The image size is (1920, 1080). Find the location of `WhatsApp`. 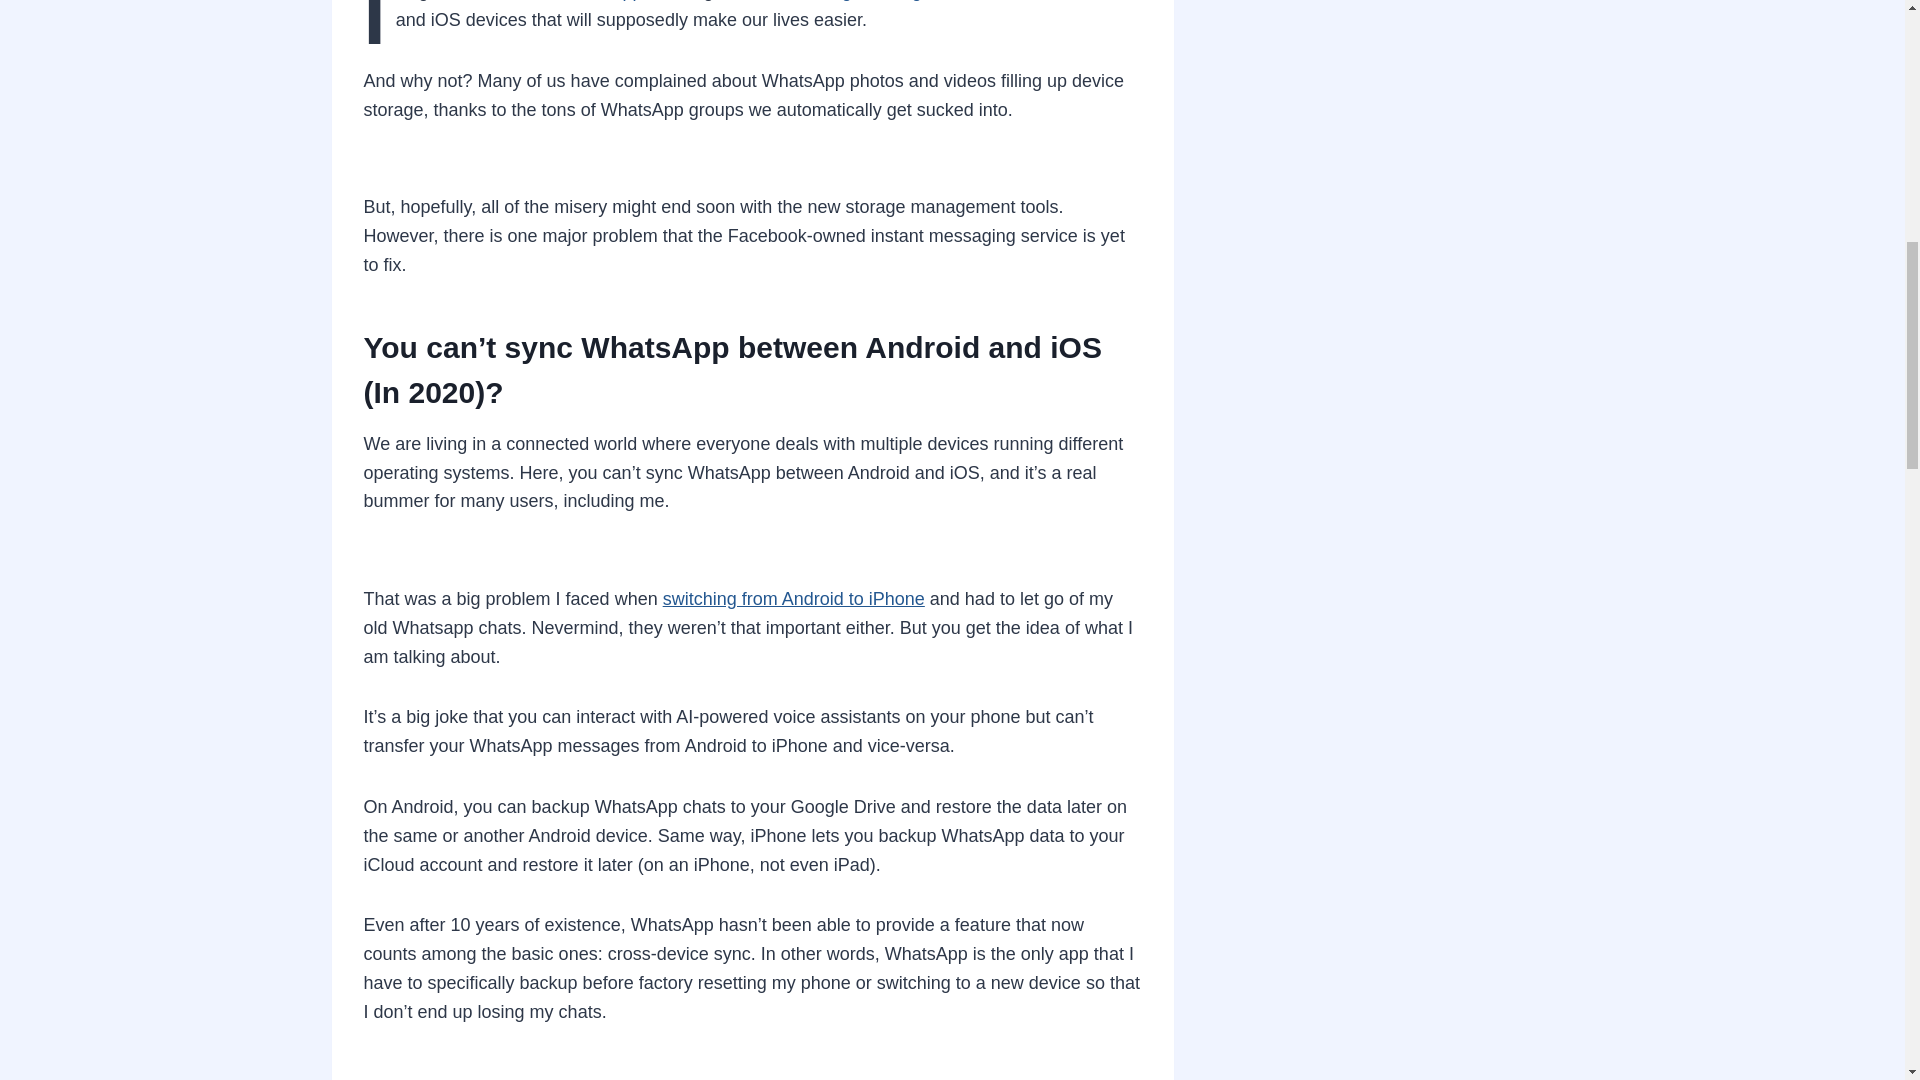

WhatsApp is located at coordinates (602, 0).